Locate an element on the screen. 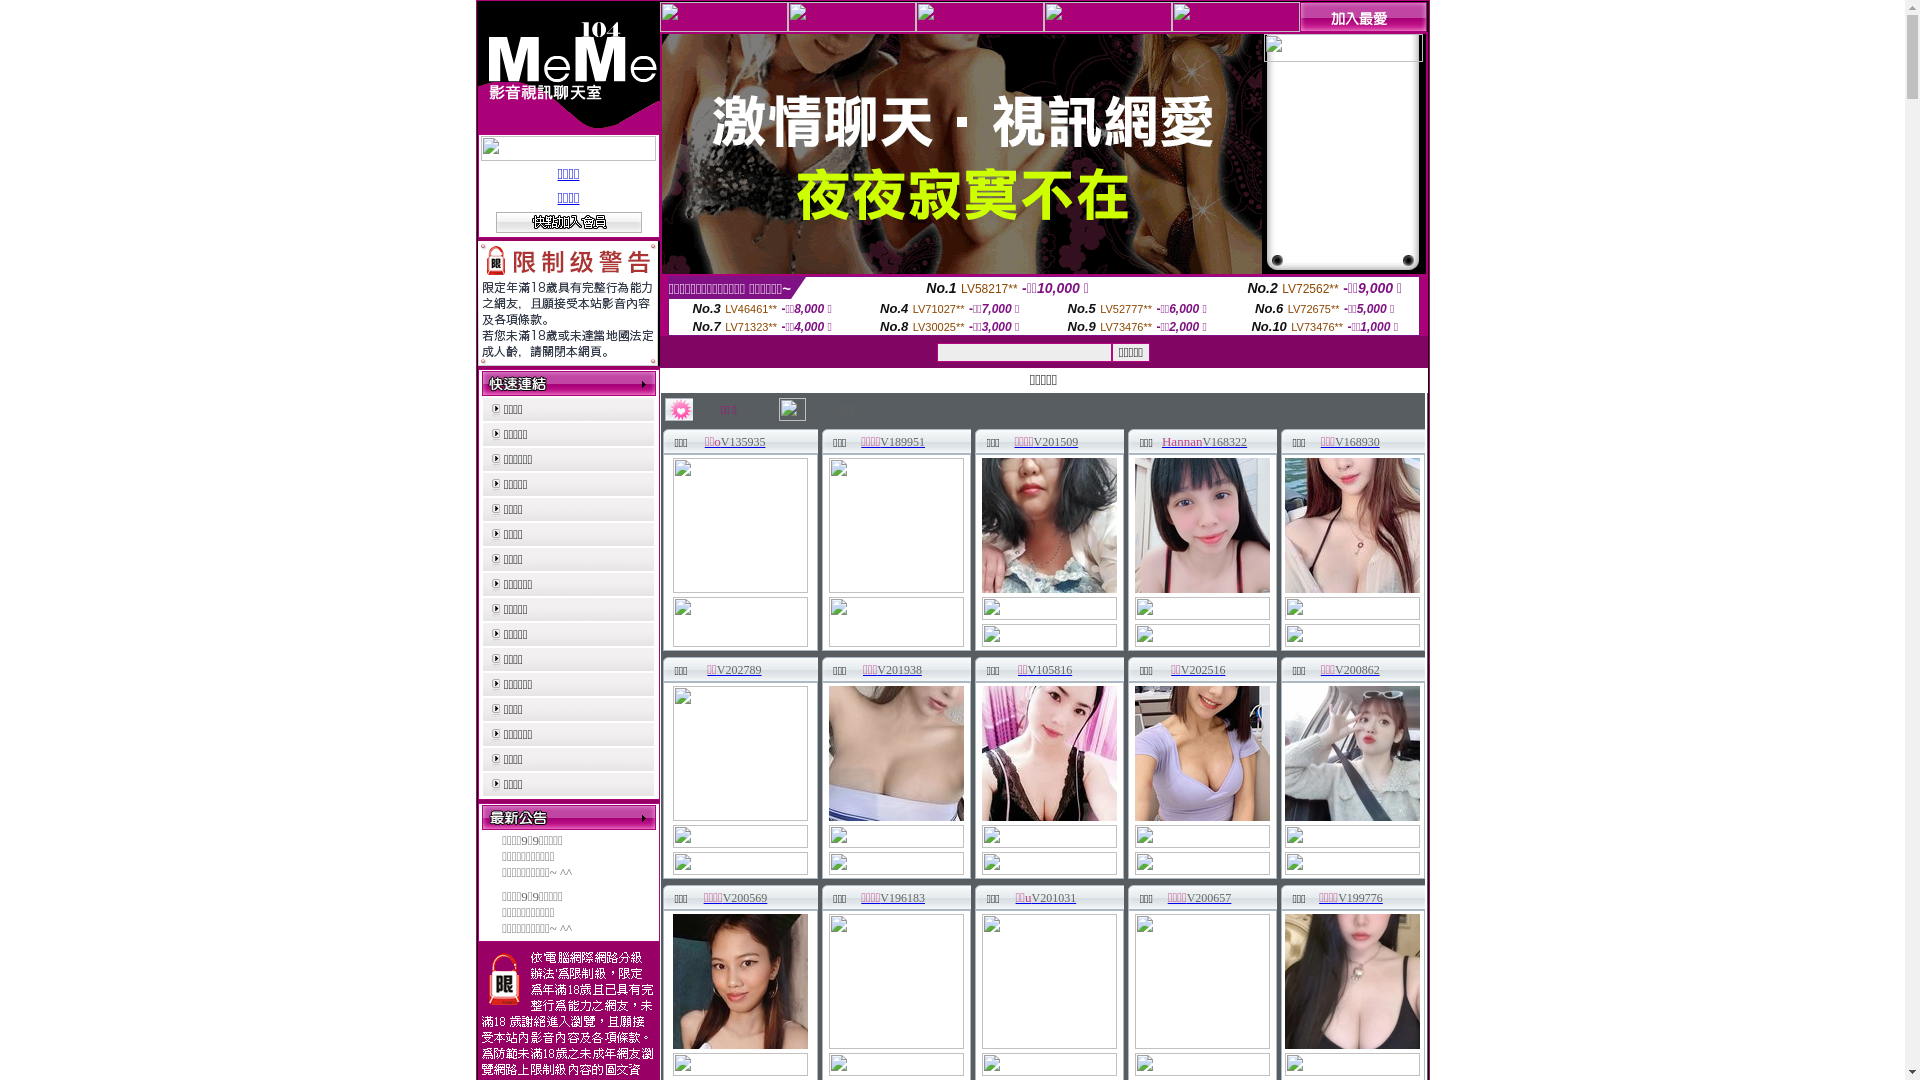 The width and height of the screenshot is (1920, 1080). Hannan is located at coordinates (1182, 442).